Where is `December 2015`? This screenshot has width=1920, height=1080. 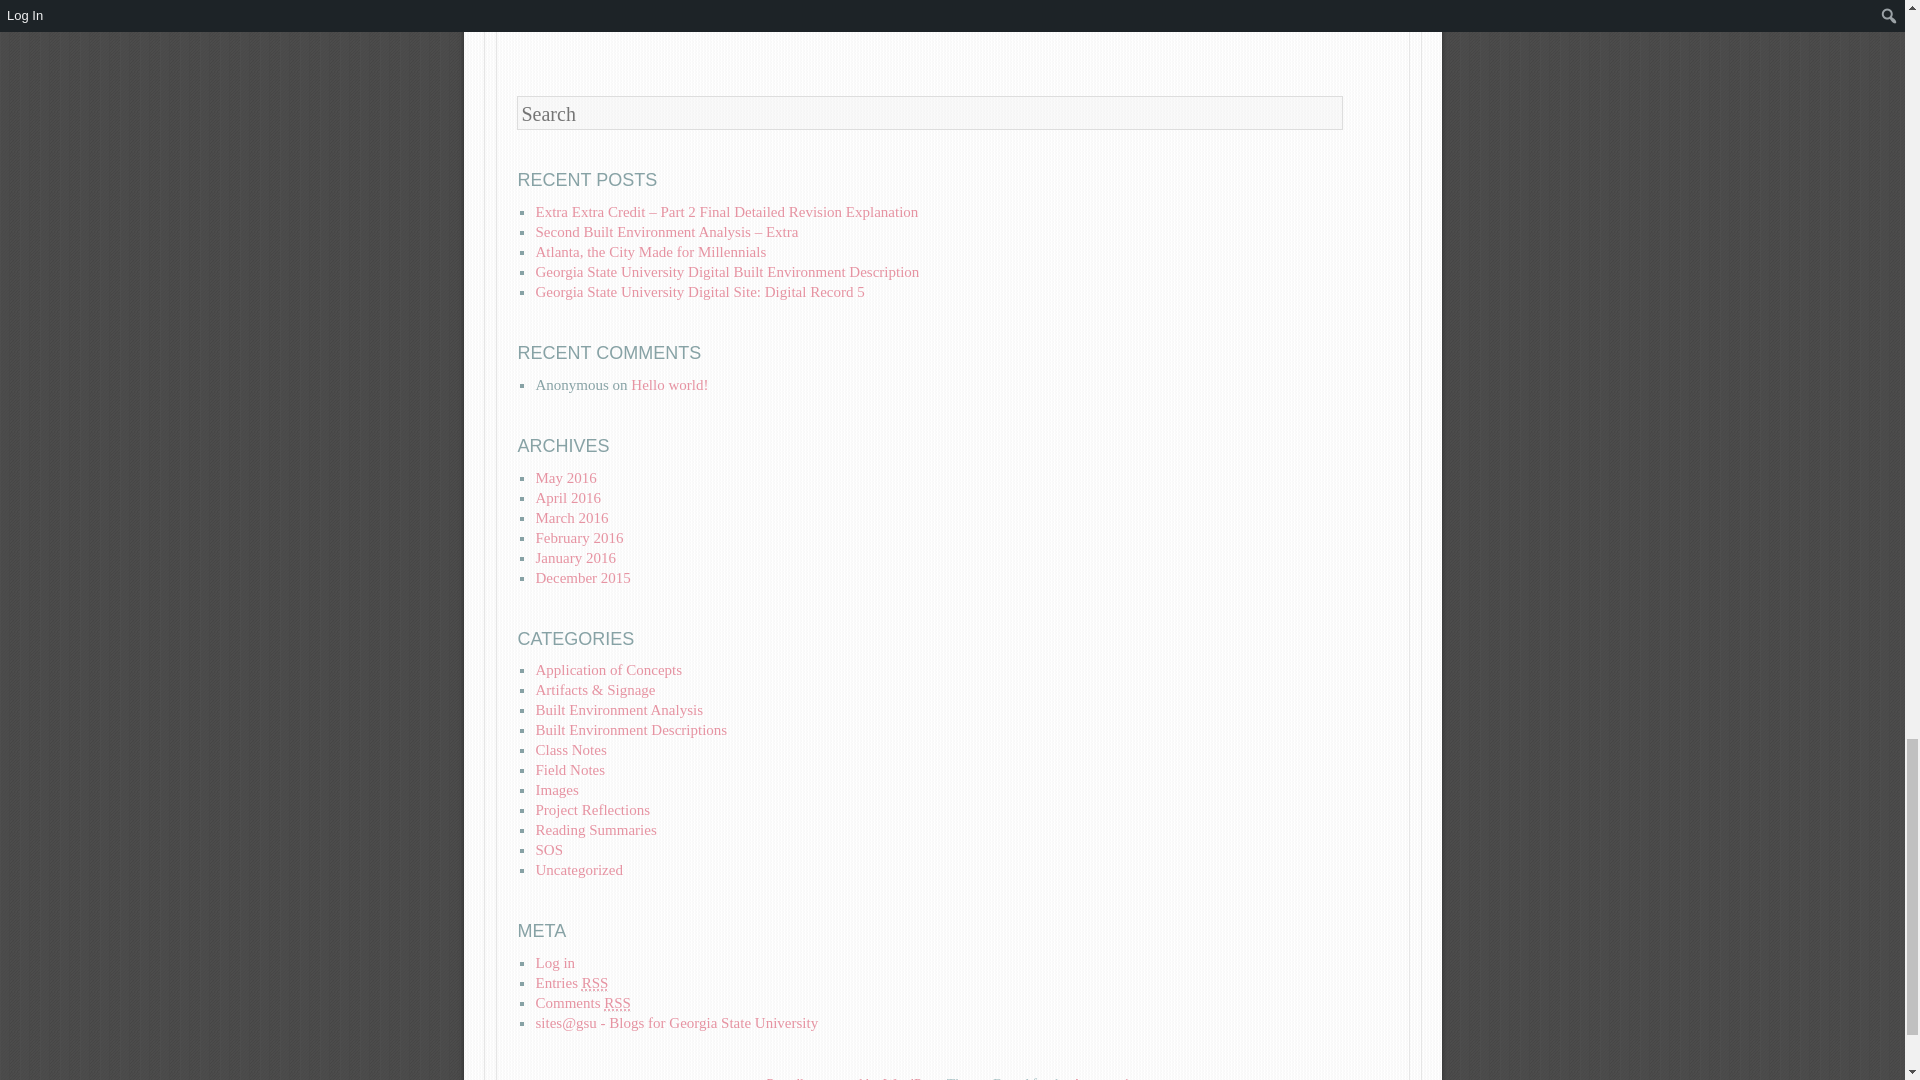 December 2015 is located at coordinates (582, 578).